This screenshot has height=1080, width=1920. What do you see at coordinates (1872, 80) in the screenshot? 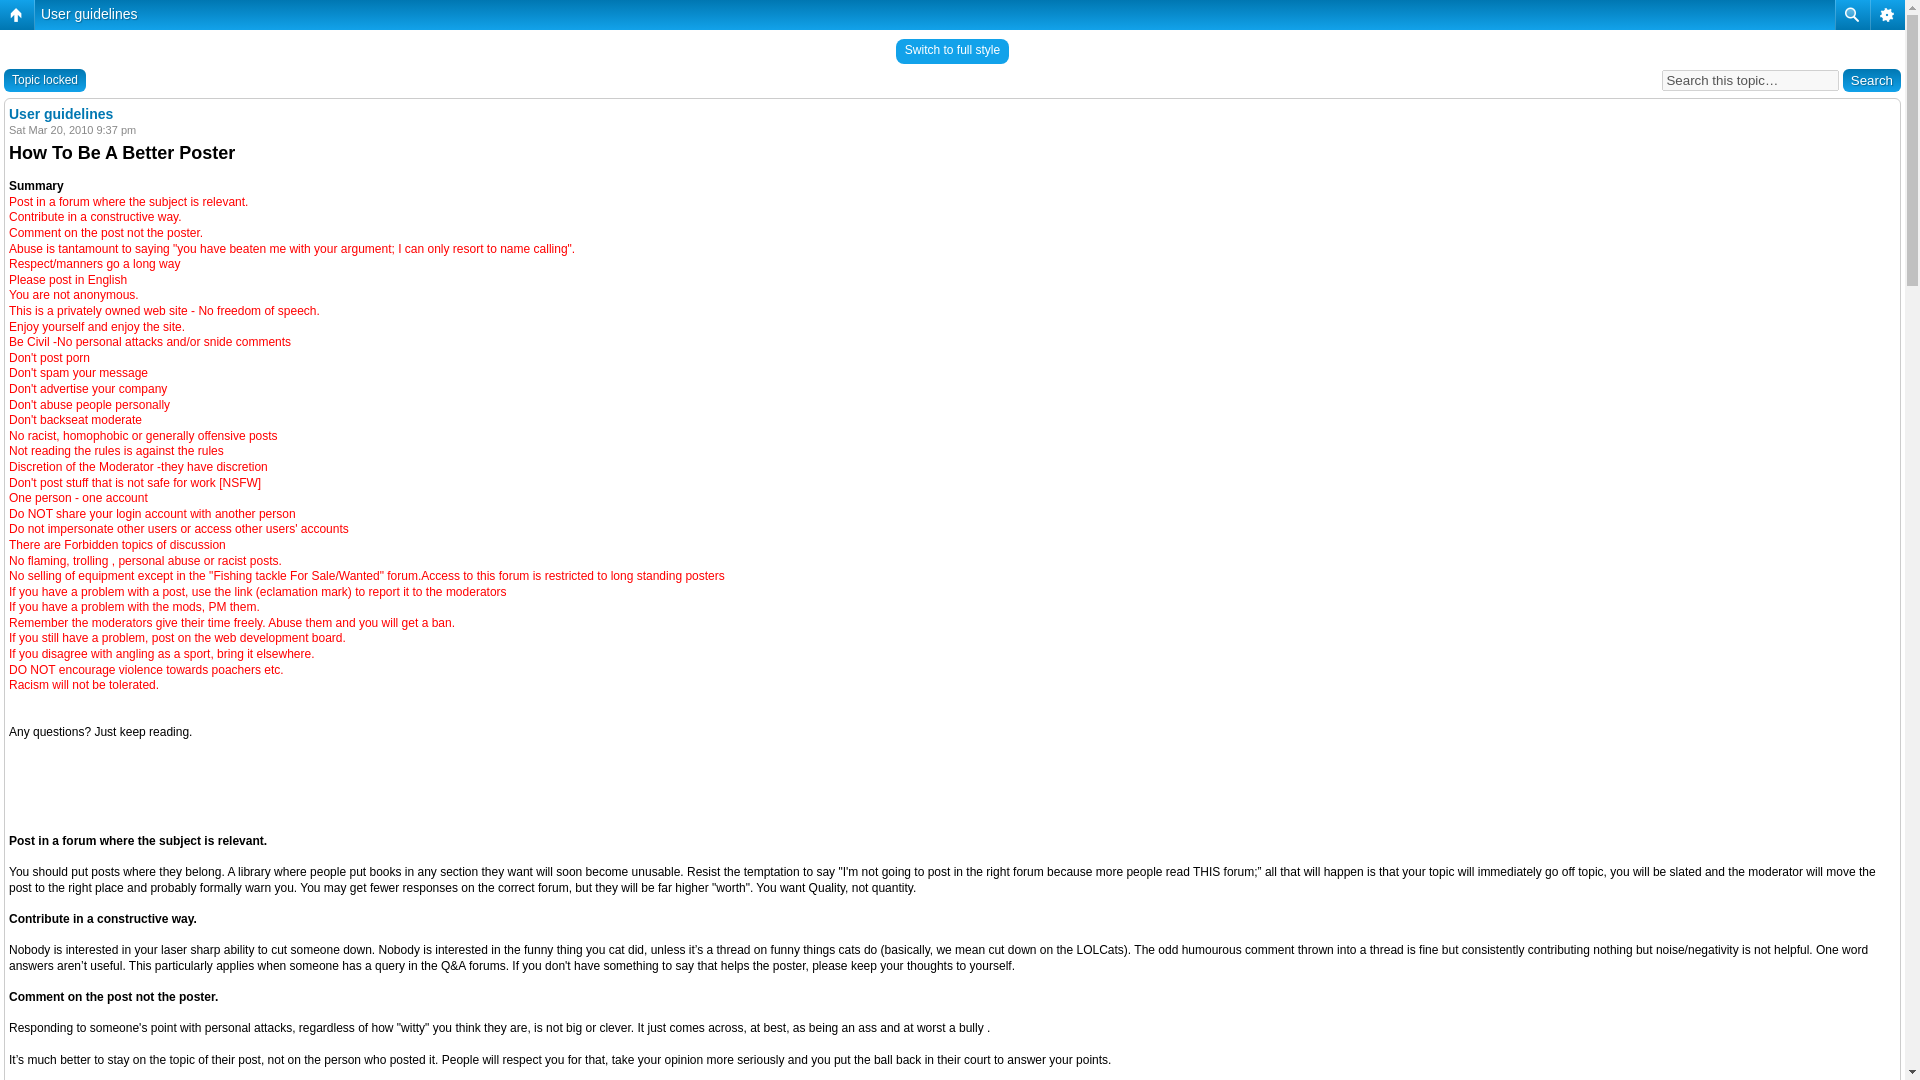
I see `Search` at bounding box center [1872, 80].